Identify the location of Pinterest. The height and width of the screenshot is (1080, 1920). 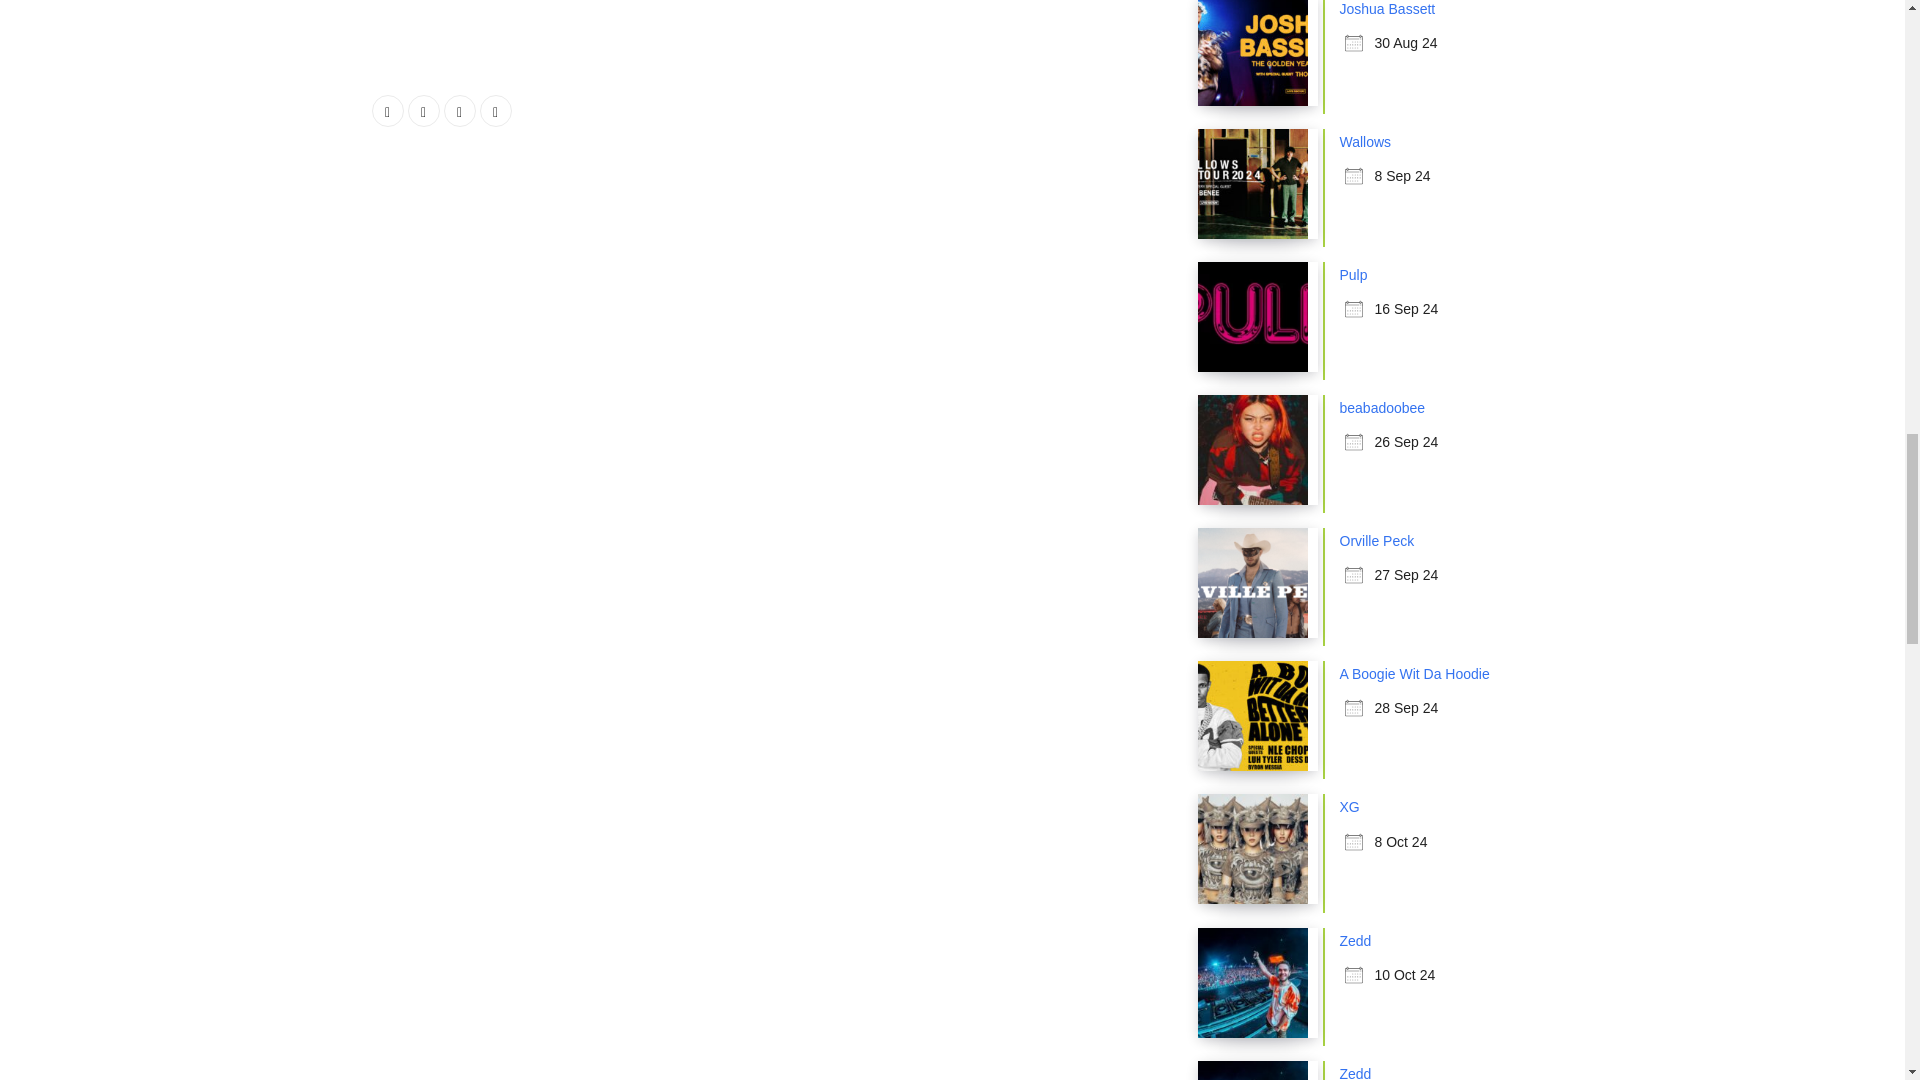
(496, 111).